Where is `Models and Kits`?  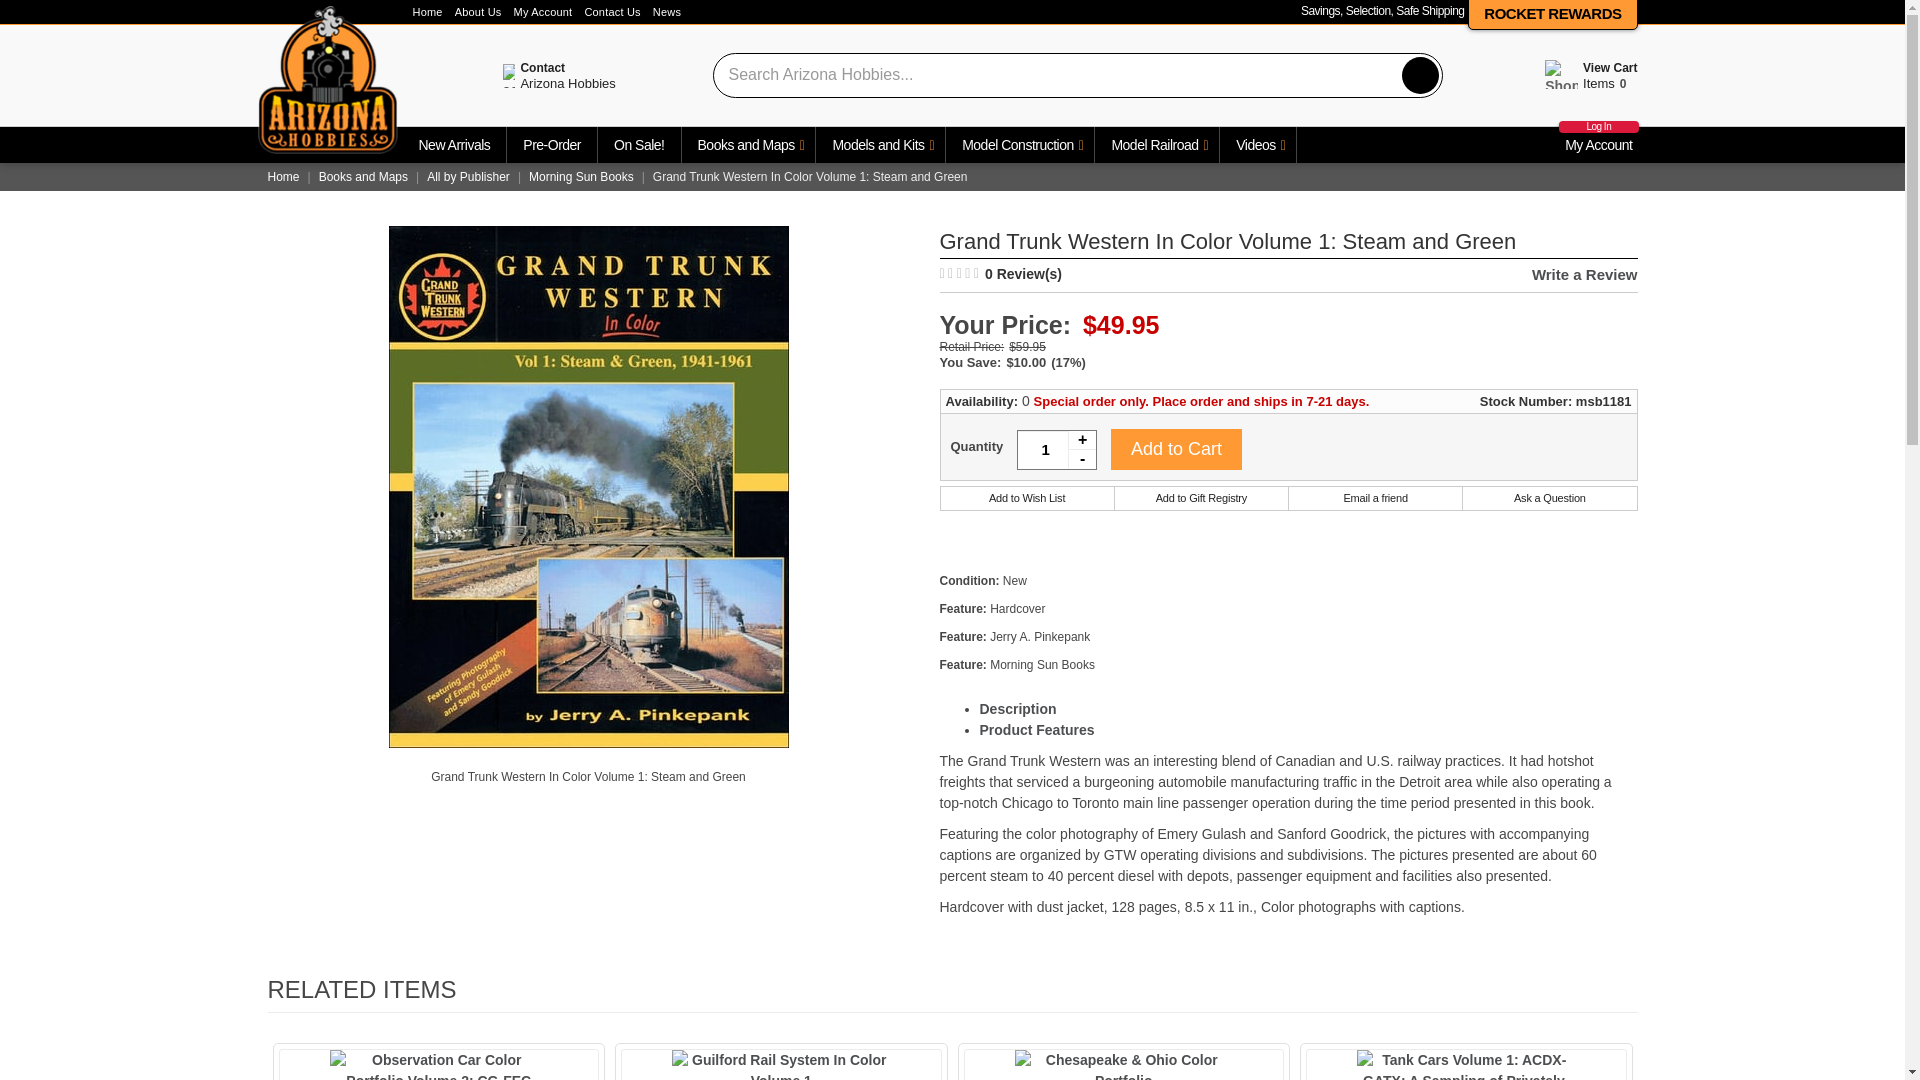 Models and Kits is located at coordinates (880, 145).